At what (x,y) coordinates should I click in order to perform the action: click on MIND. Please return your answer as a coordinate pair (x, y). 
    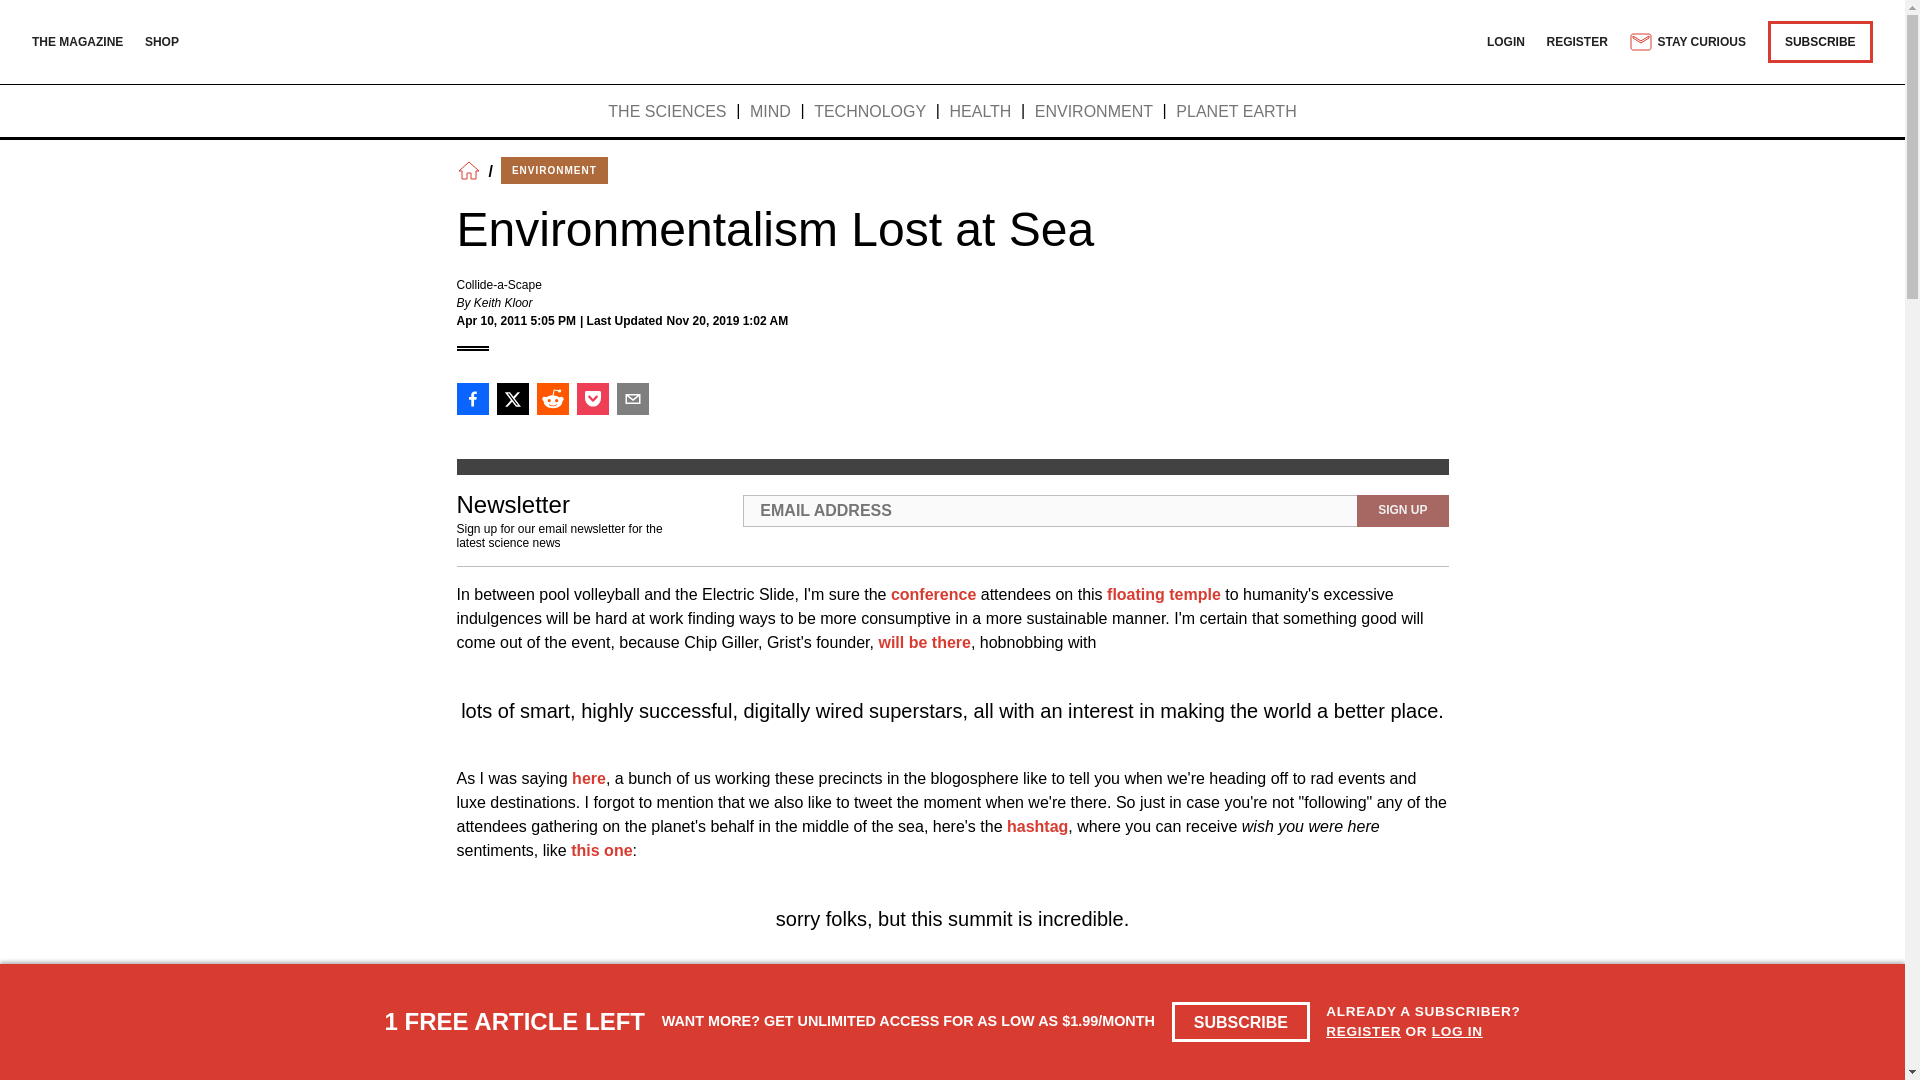
    Looking at the image, I should click on (770, 112).